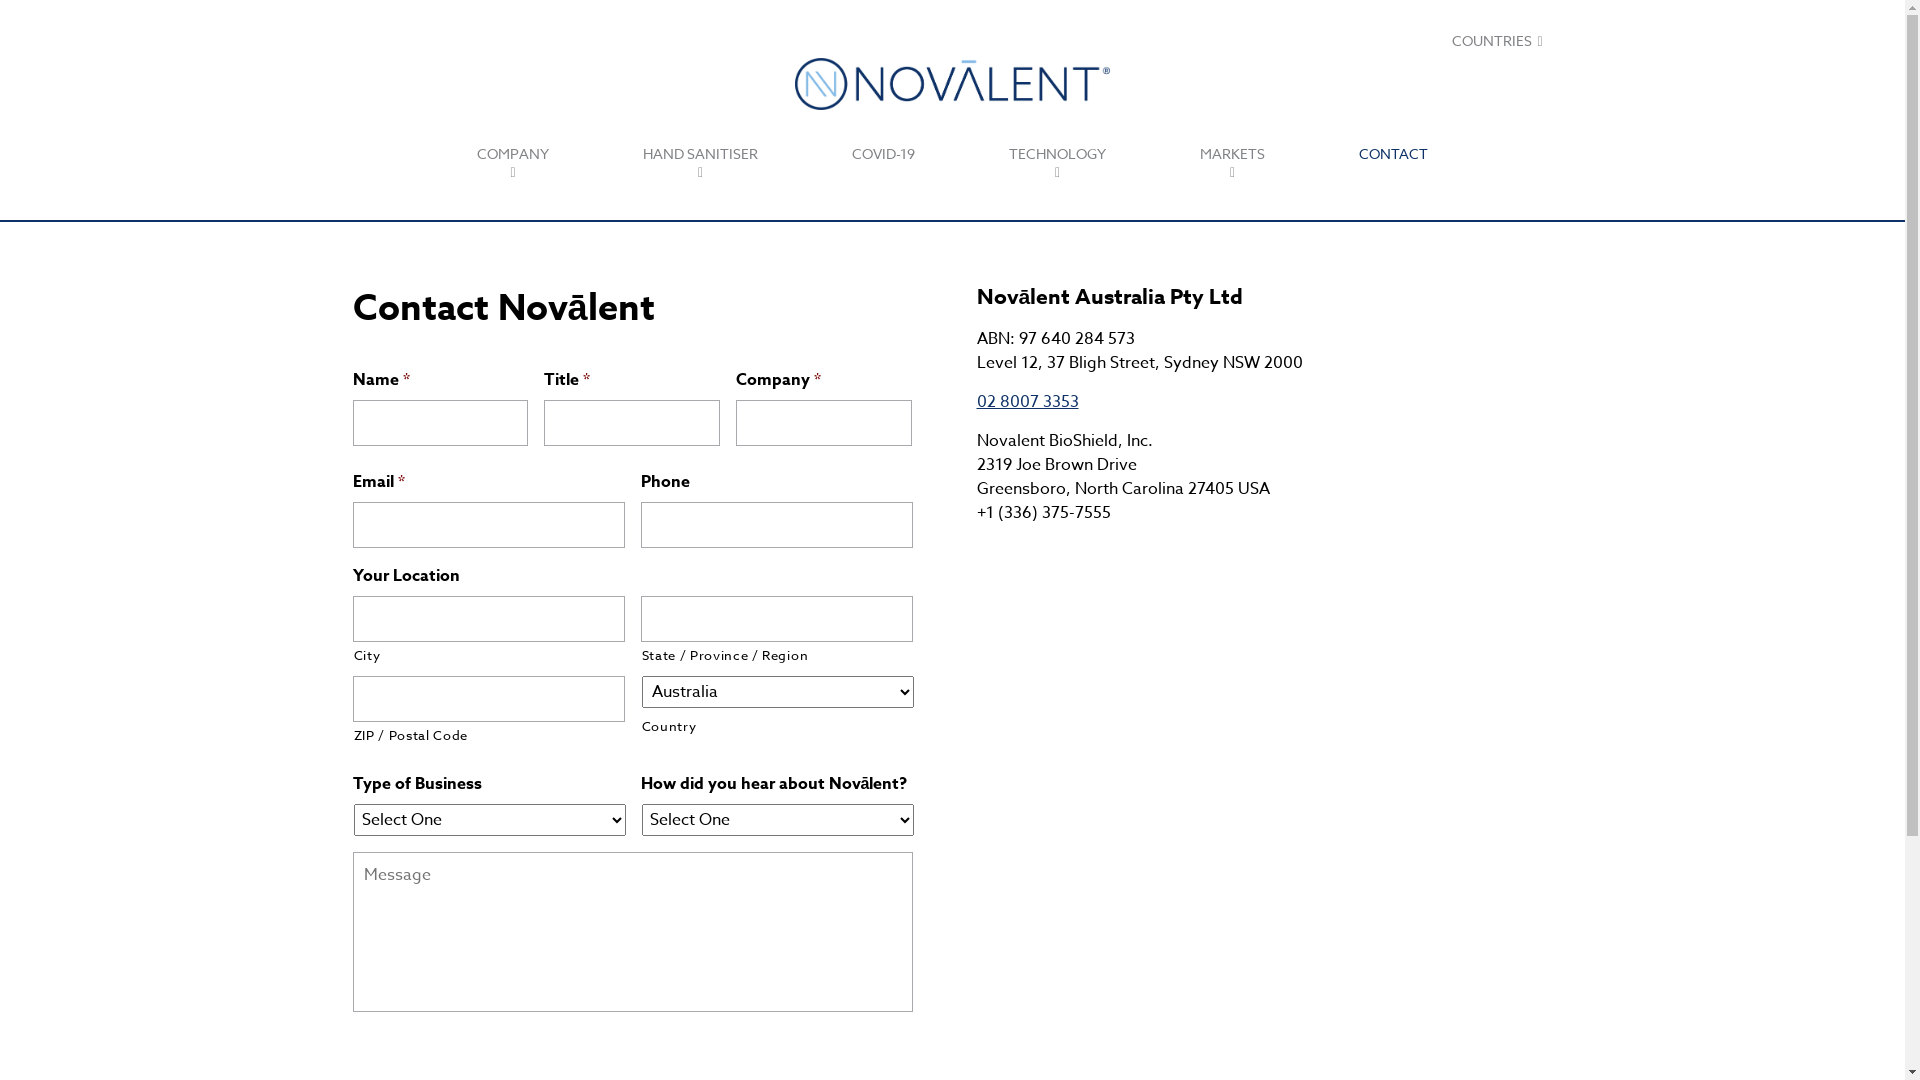  Describe the element at coordinates (1232, 164) in the screenshot. I see `MARKETS` at that location.